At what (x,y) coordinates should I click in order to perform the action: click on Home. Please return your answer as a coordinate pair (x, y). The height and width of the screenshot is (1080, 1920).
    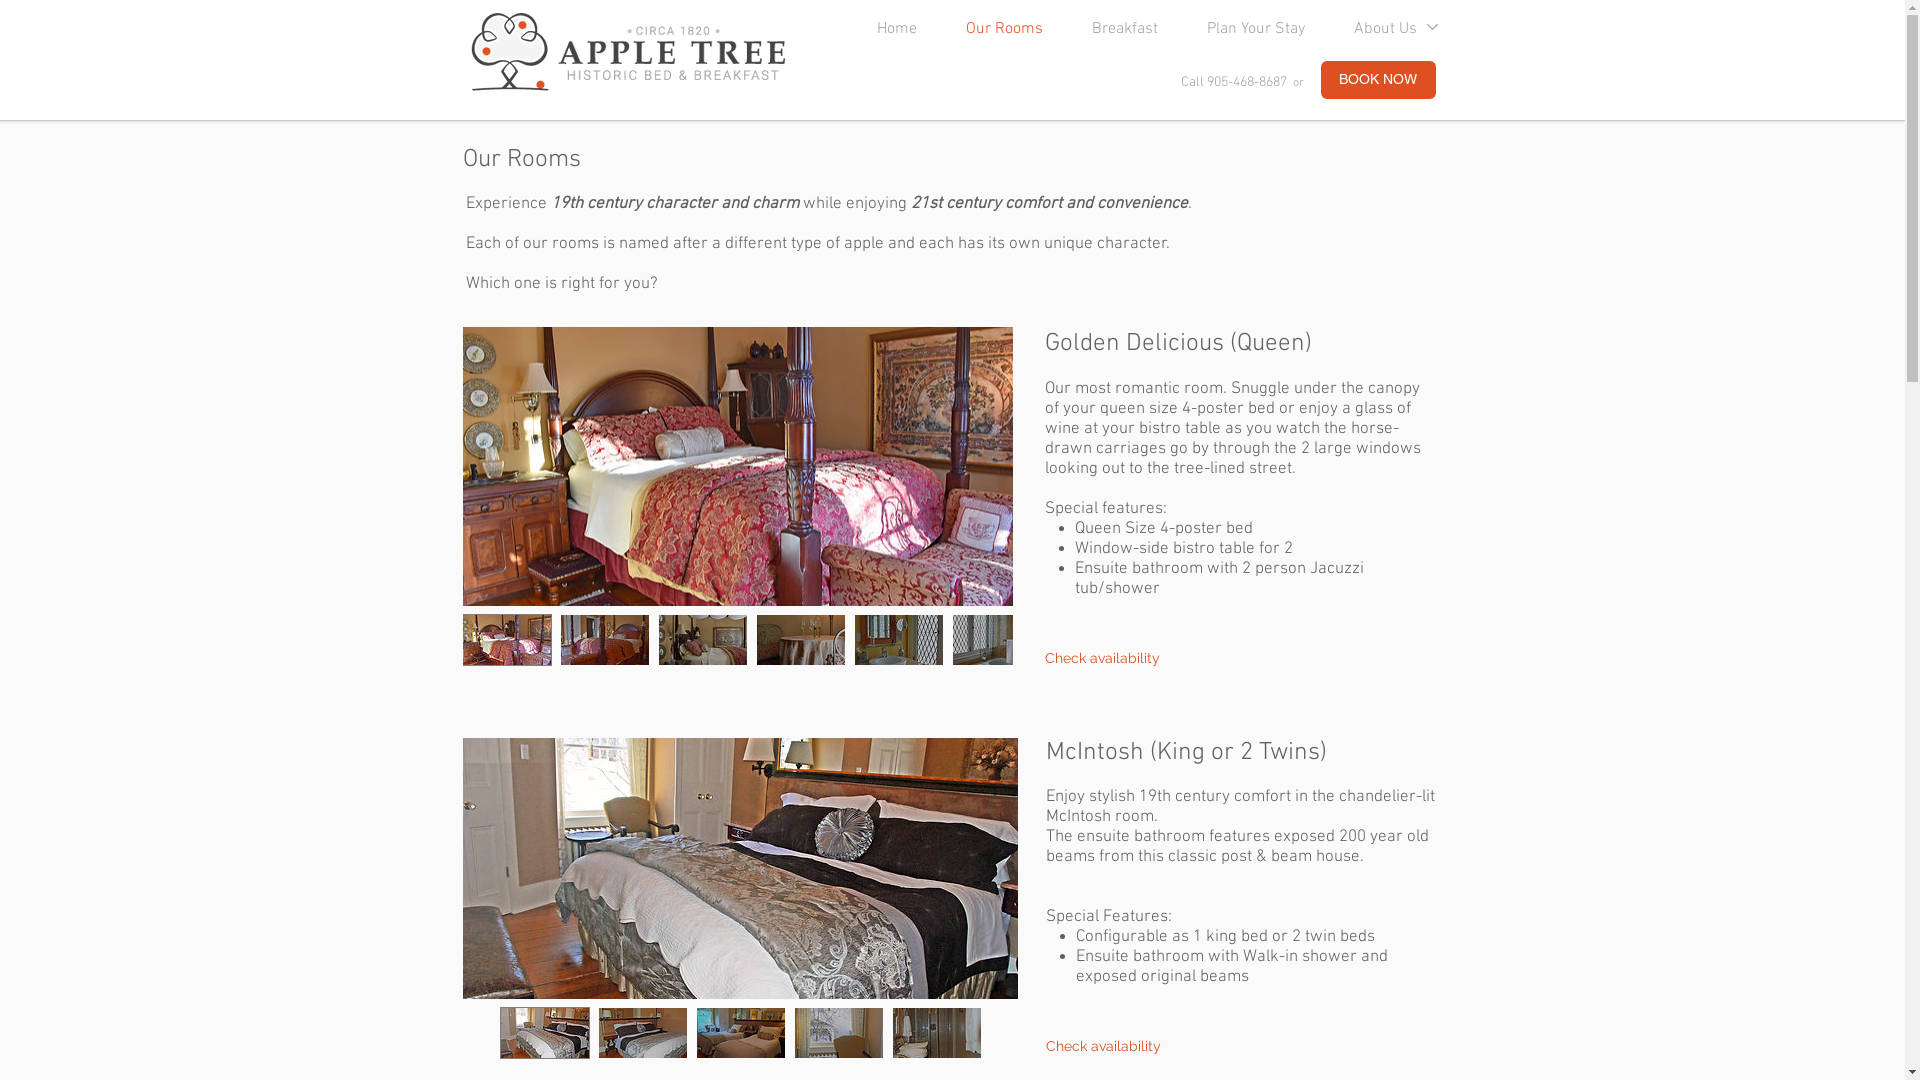
    Looking at the image, I should click on (886, 30).